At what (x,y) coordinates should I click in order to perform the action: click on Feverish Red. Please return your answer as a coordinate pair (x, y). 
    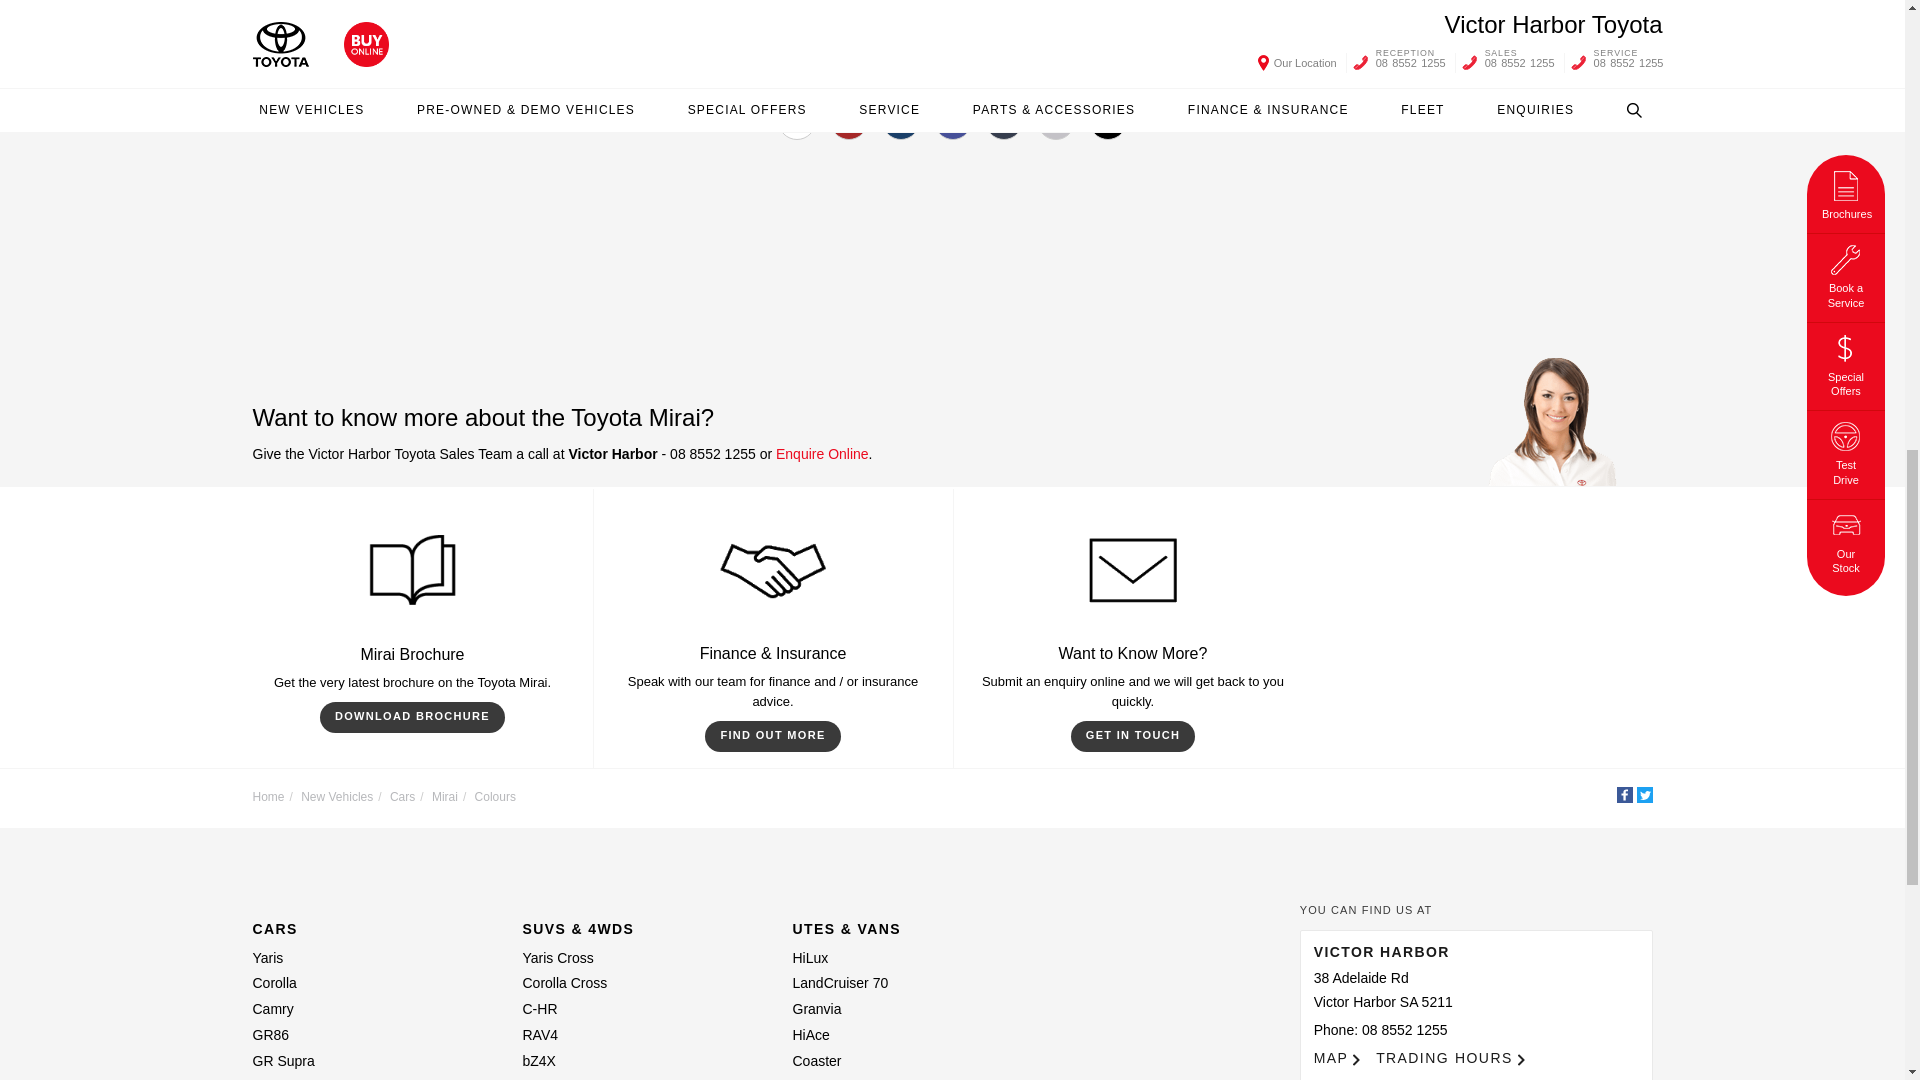
    Looking at the image, I should click on (848, 120).